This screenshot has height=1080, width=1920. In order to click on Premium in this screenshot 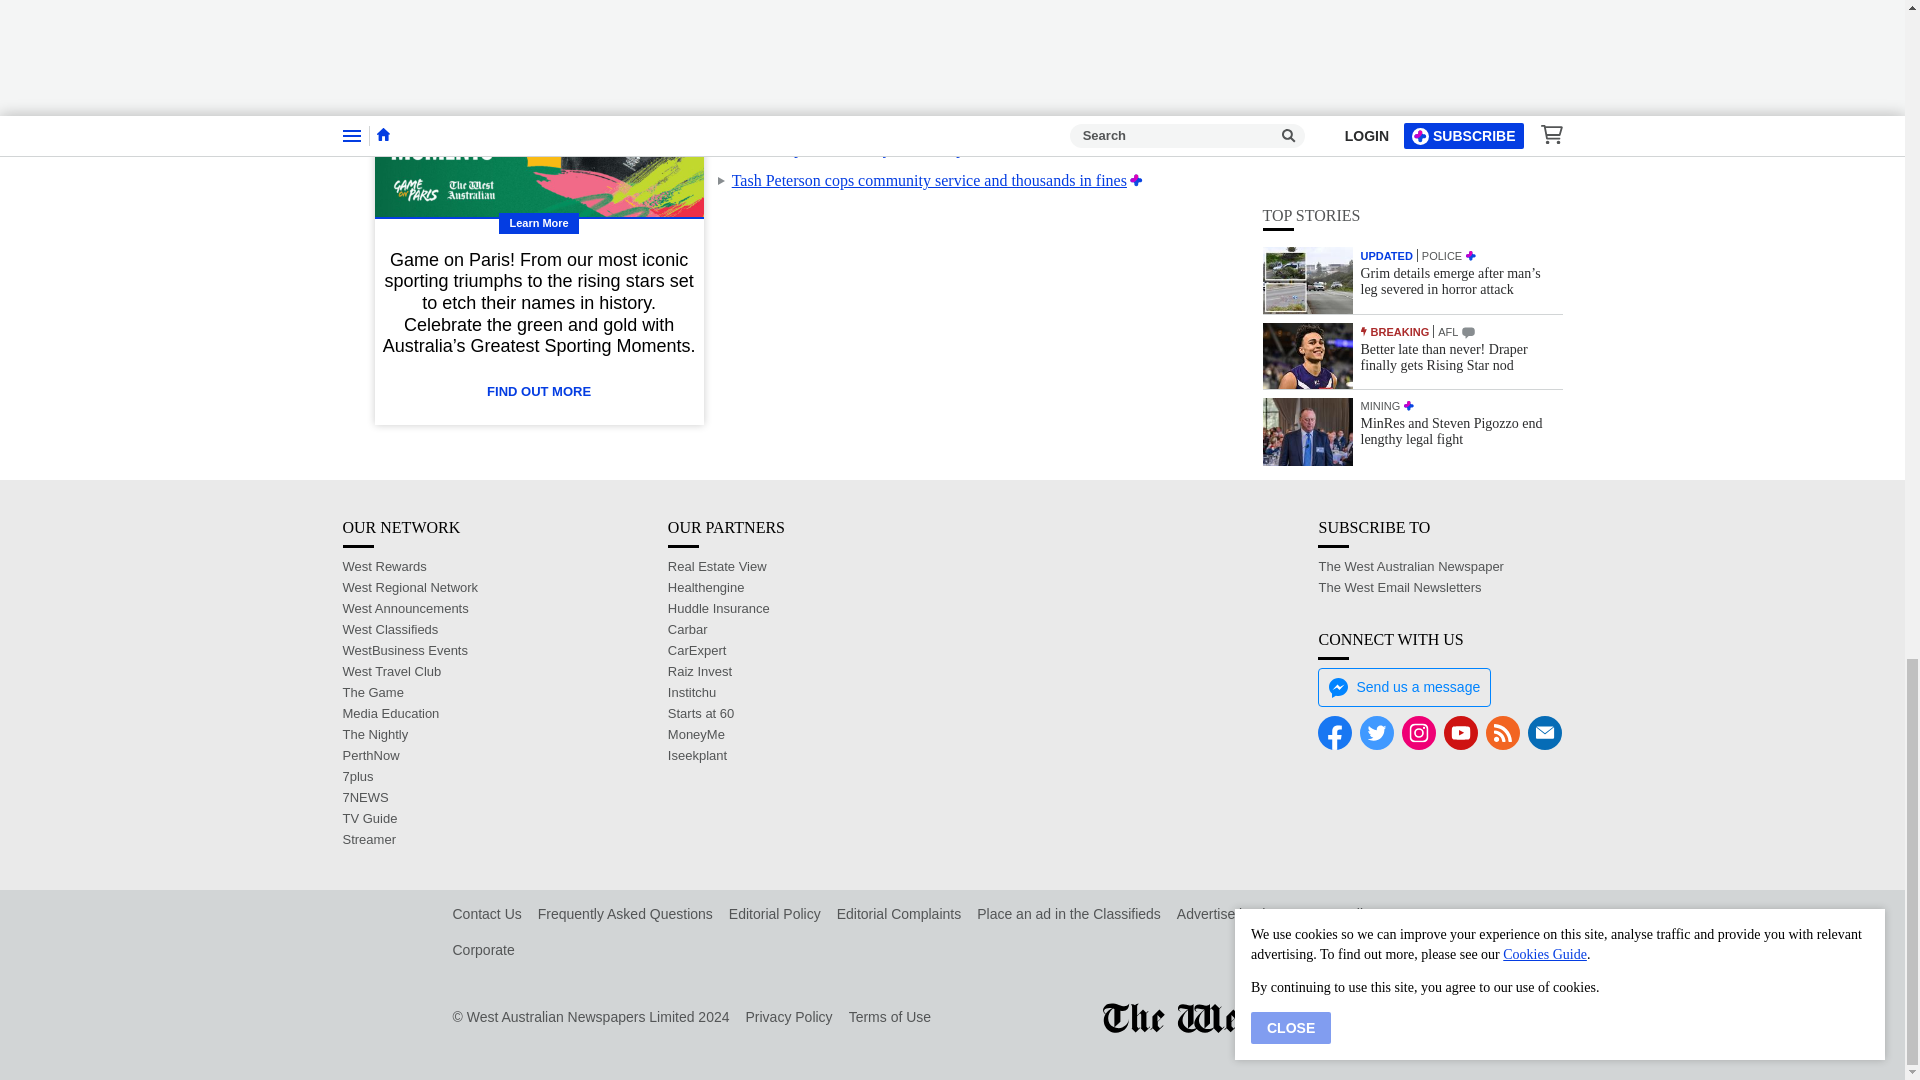, I will do `click(1058, 20)`.